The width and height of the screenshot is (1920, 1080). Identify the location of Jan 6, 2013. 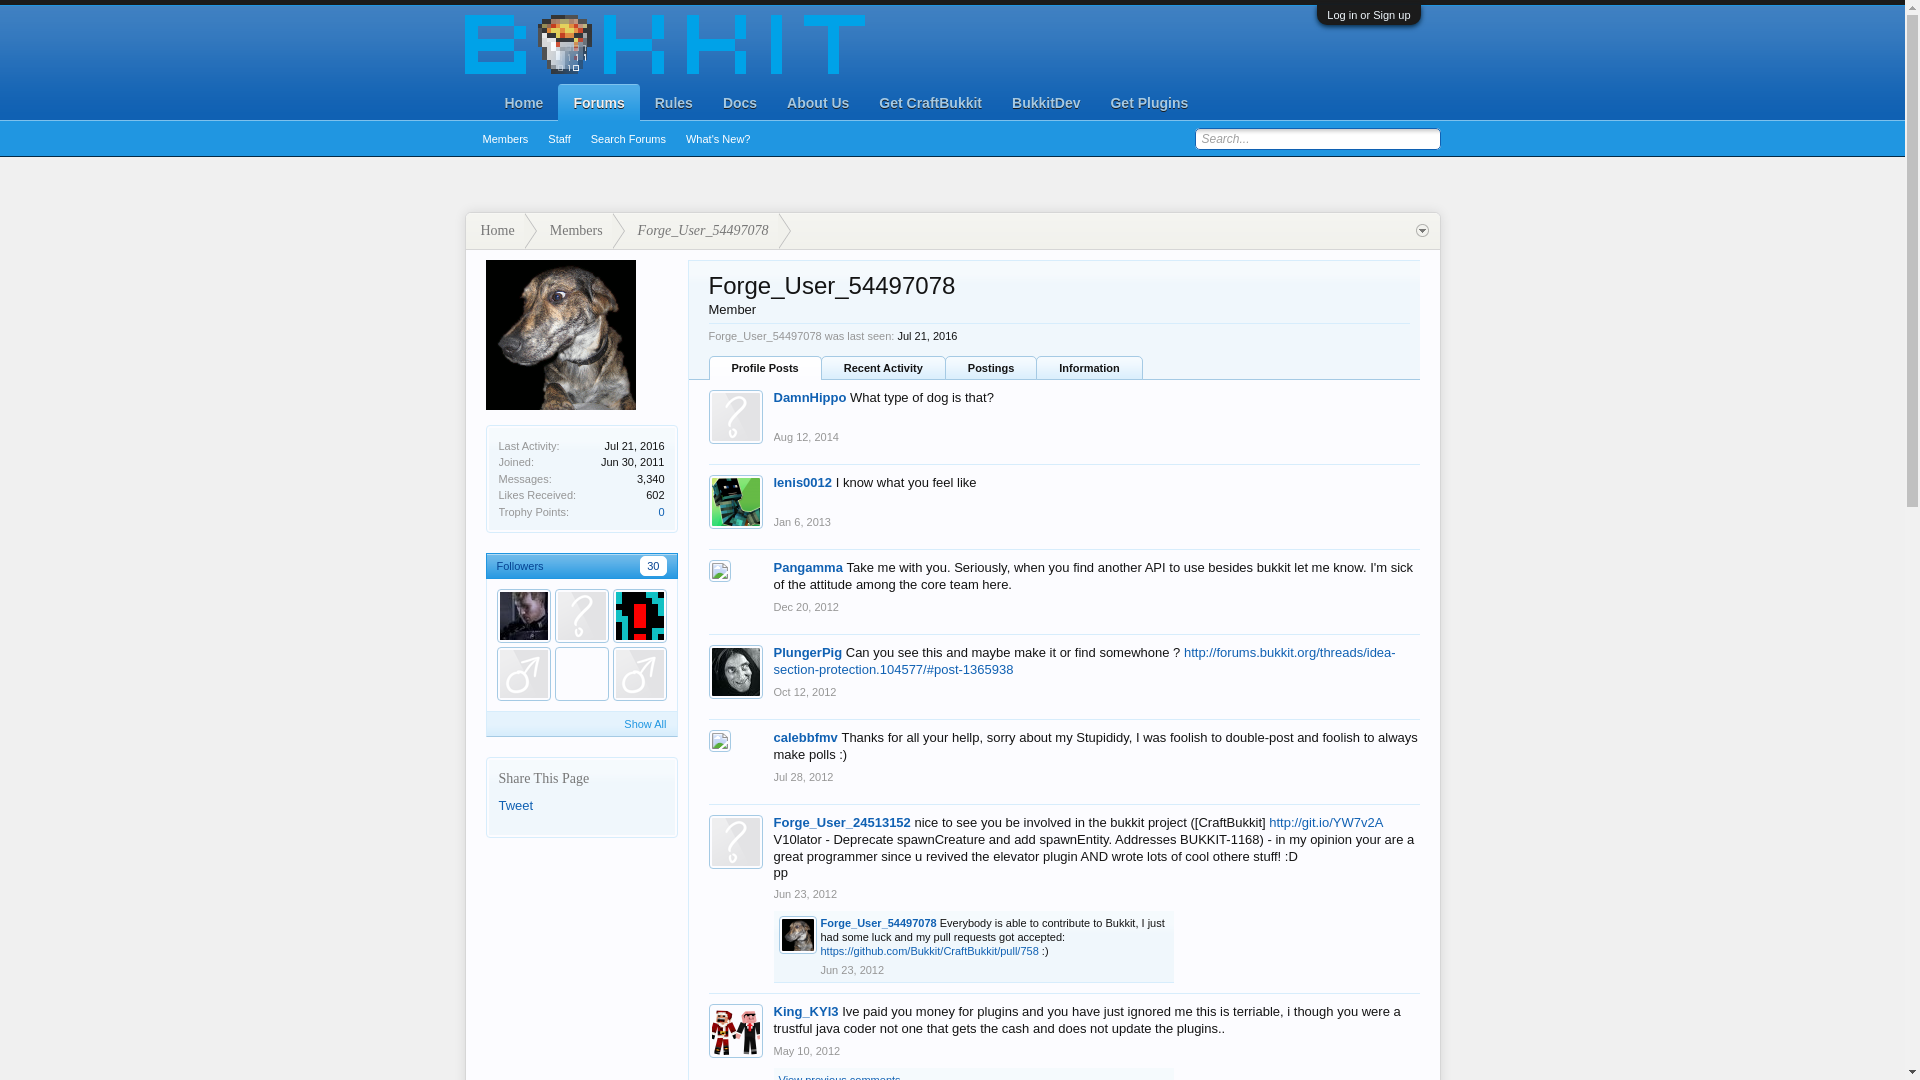
(802, 522).